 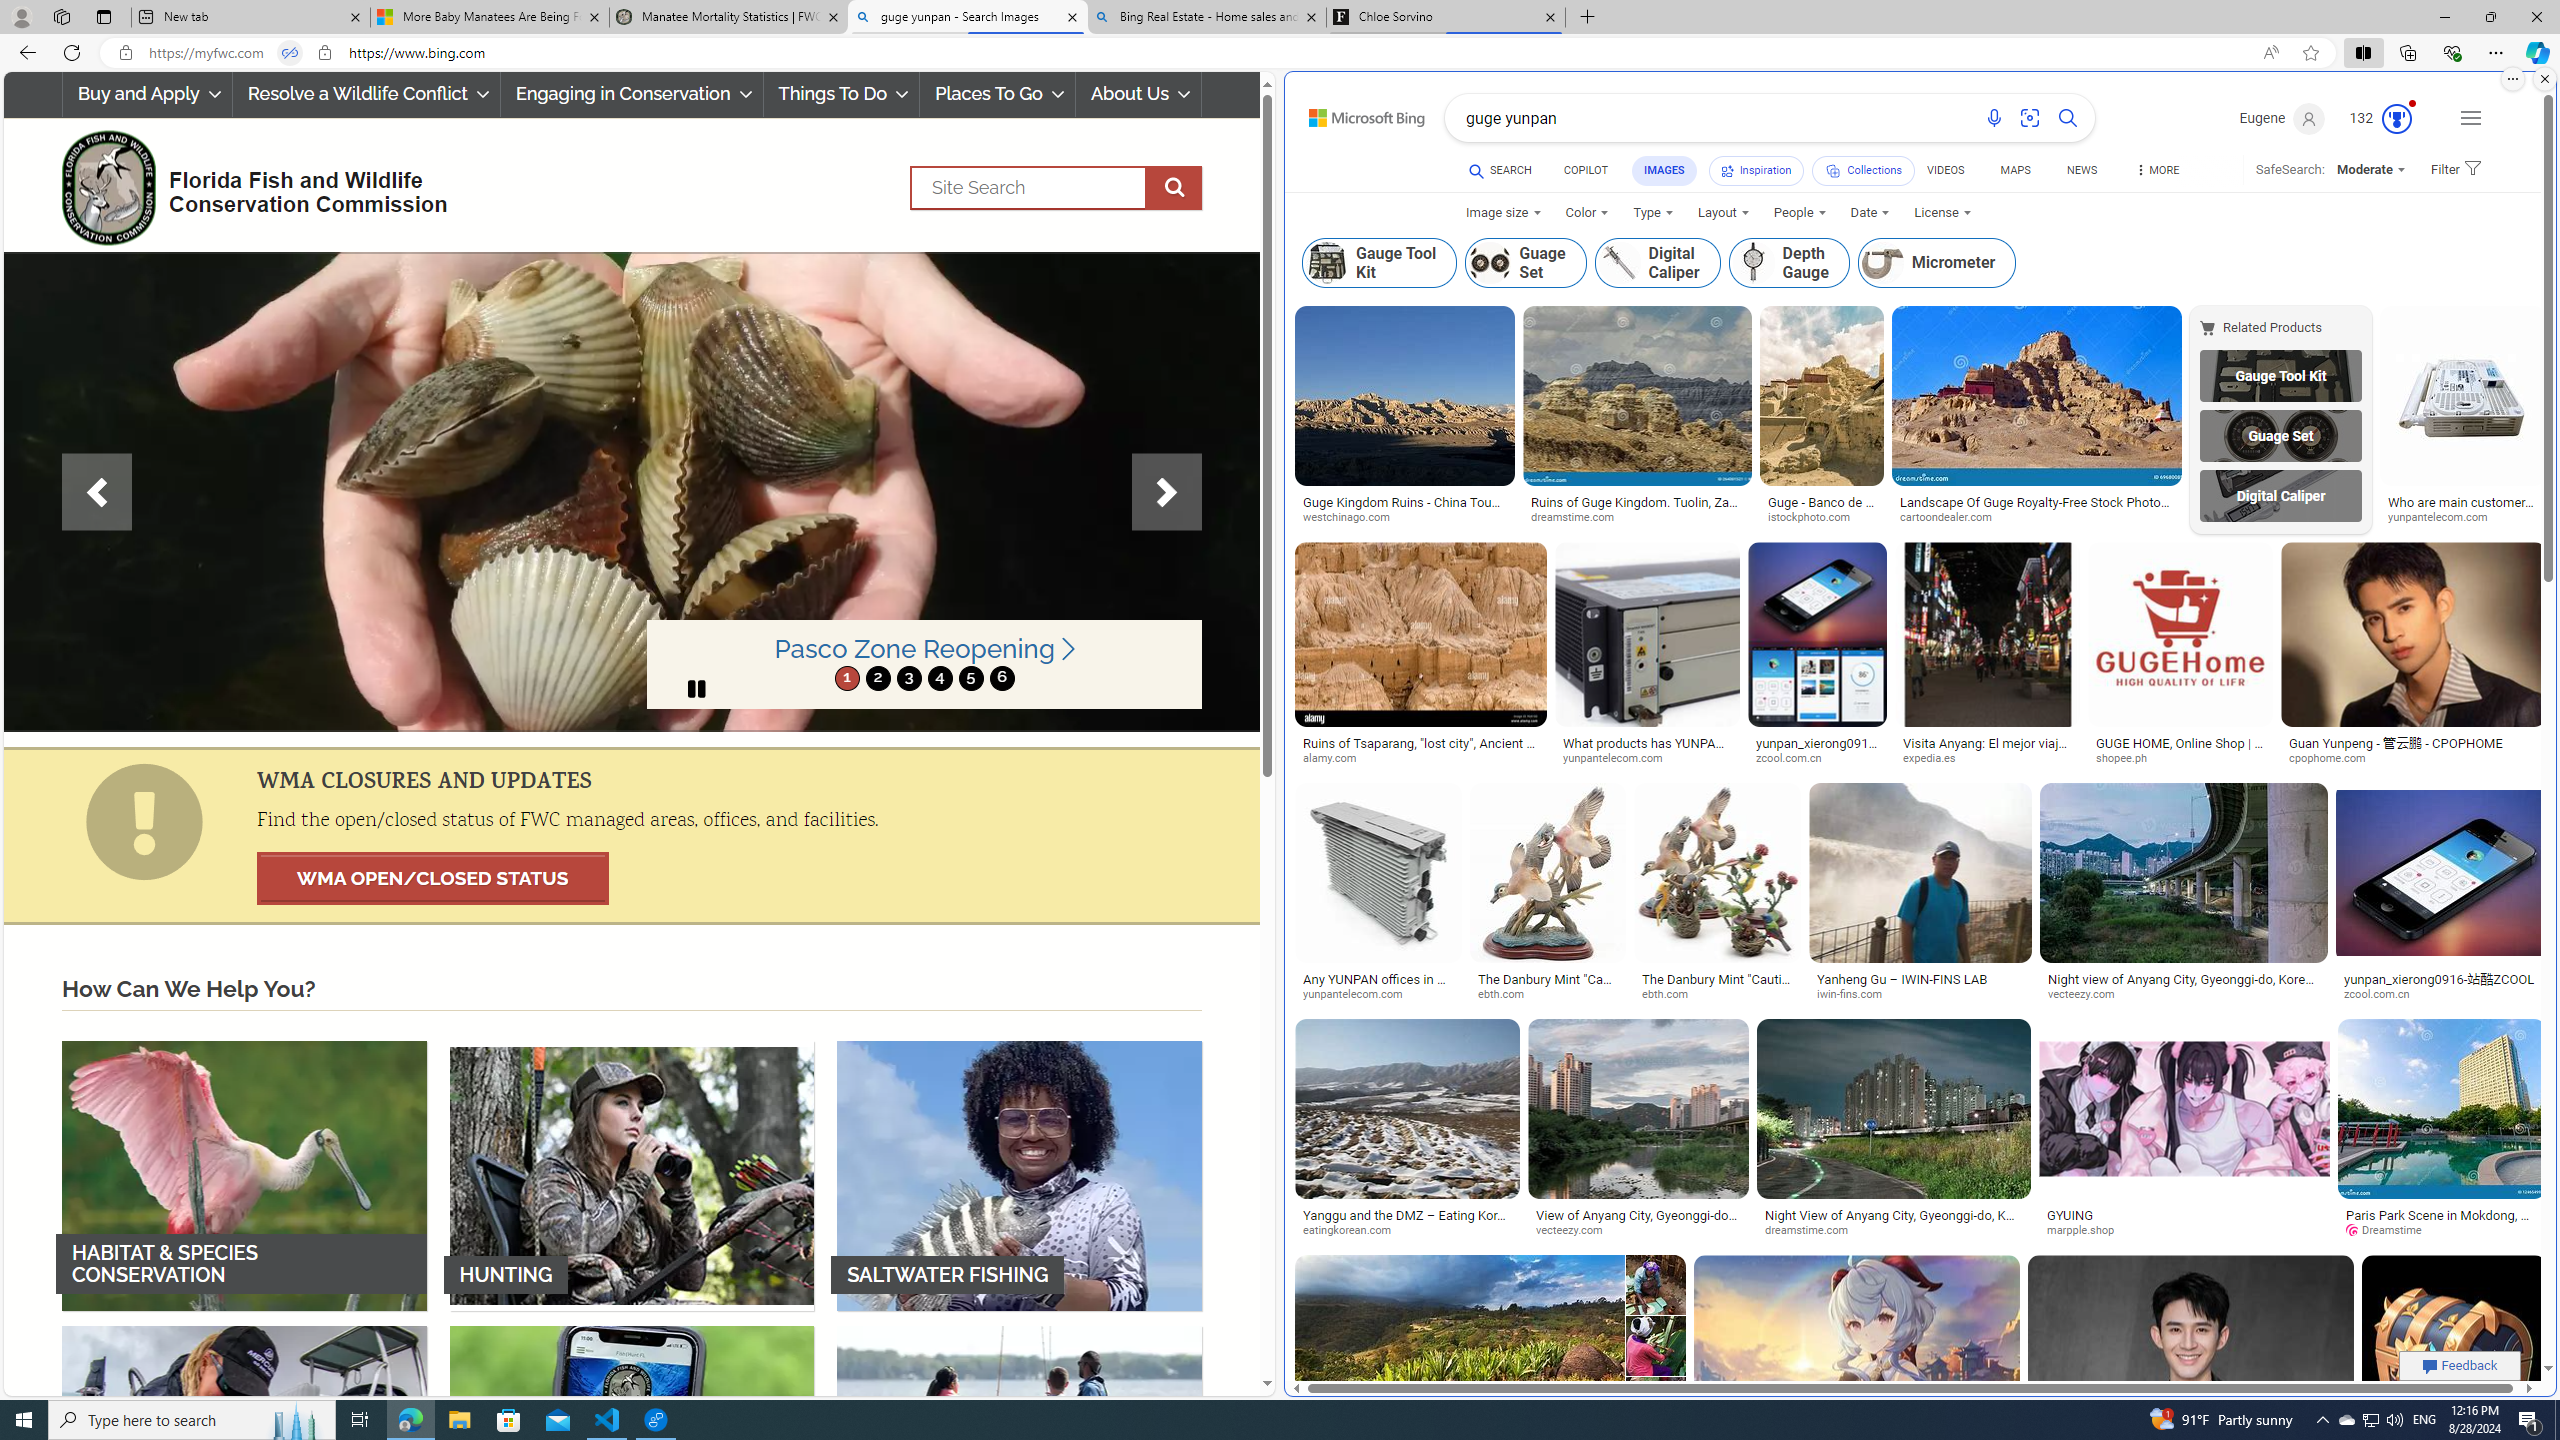 What do you see at coordinates (1355, 113) in the screenshot?
I see `Back to Bing search` at bounding box center [1355, 113].